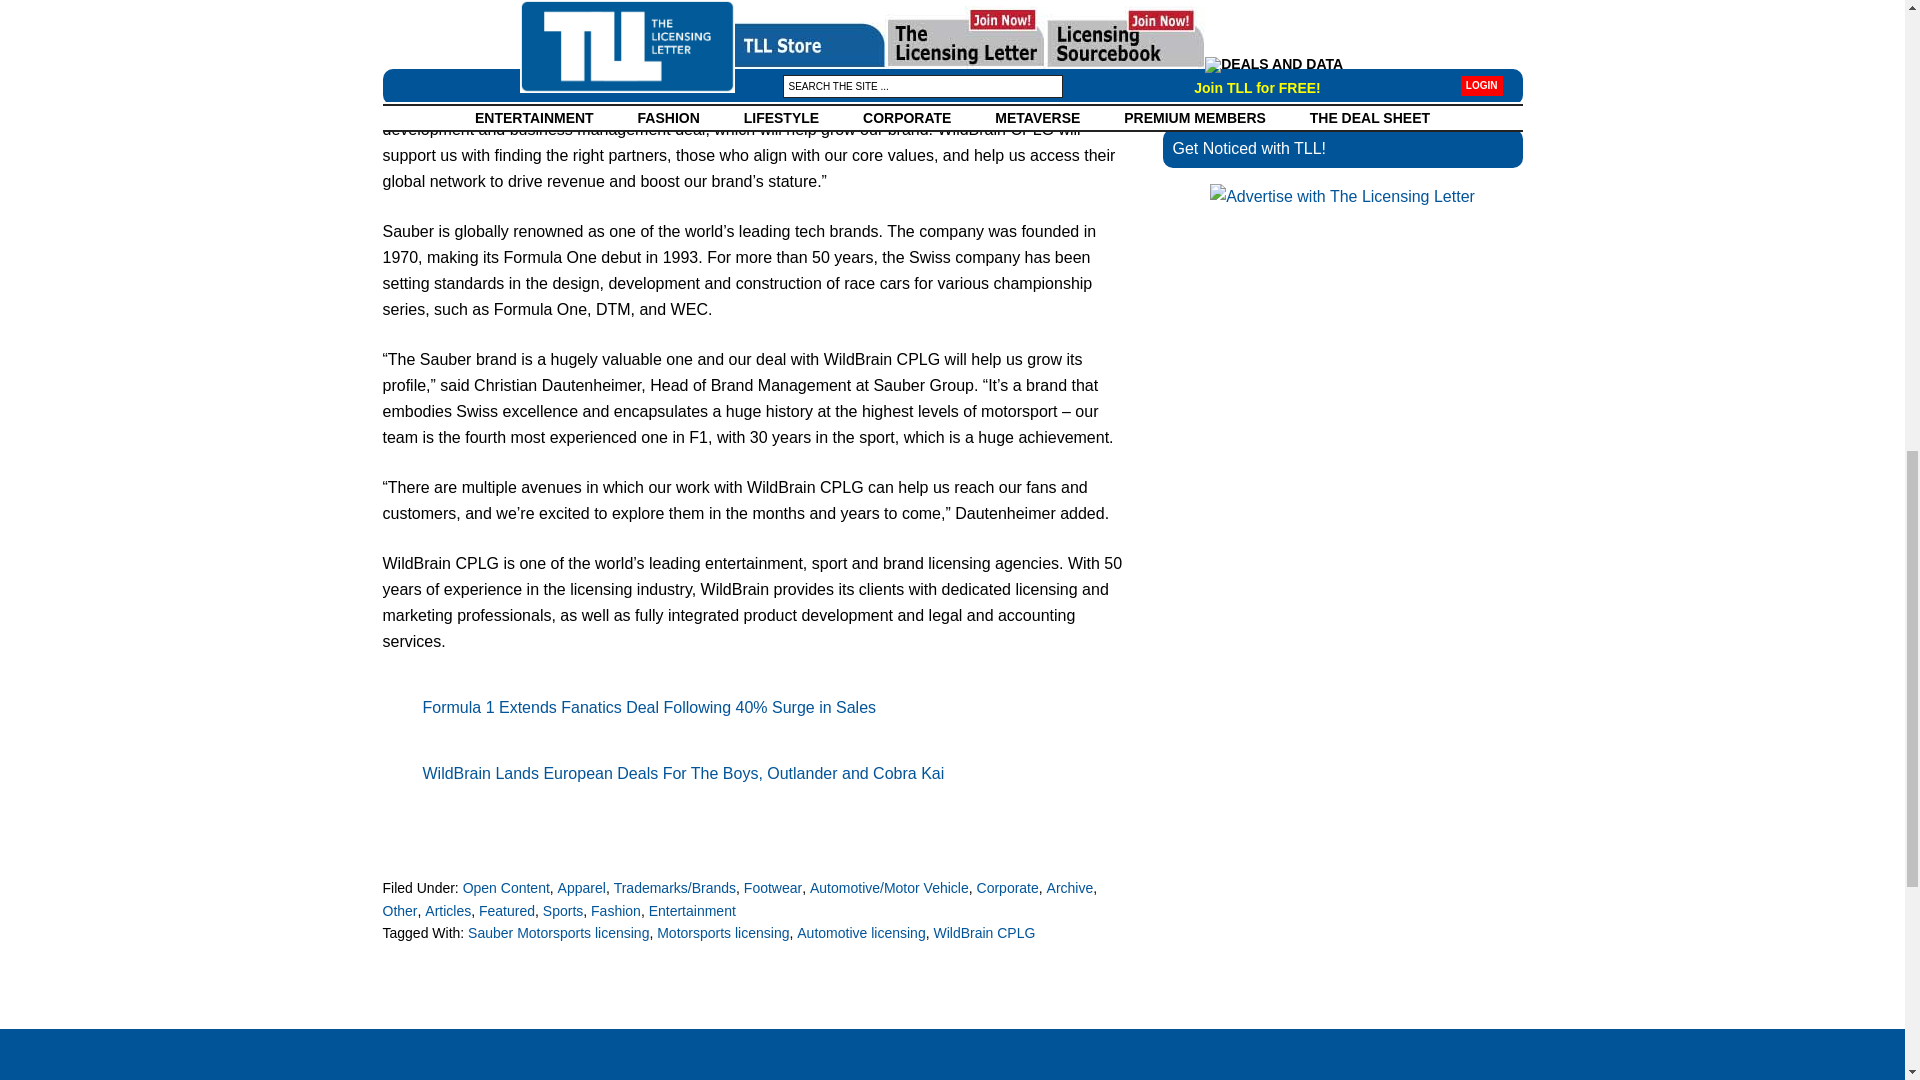  I want to click on Motorsports licensing, so click(722, 932).